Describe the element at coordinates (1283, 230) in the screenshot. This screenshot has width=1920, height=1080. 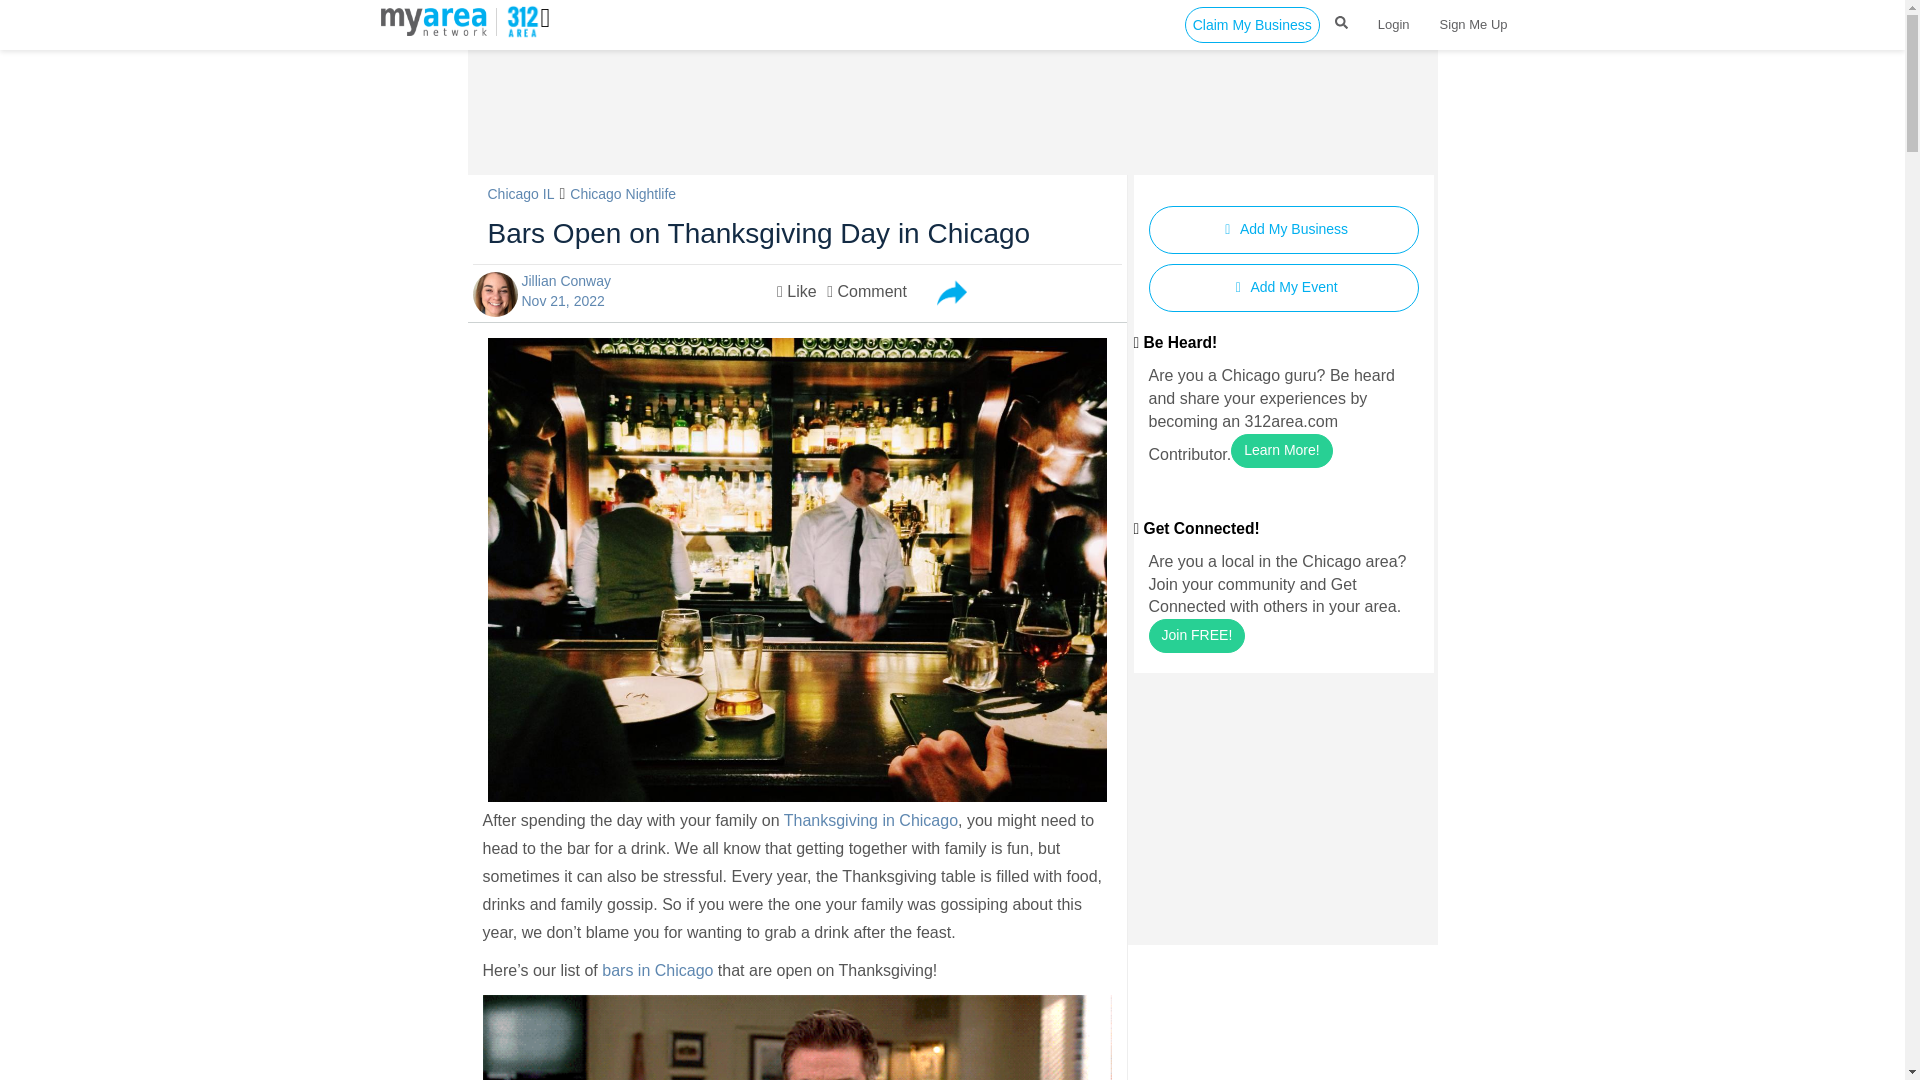
I see `Add My Business` at that location.